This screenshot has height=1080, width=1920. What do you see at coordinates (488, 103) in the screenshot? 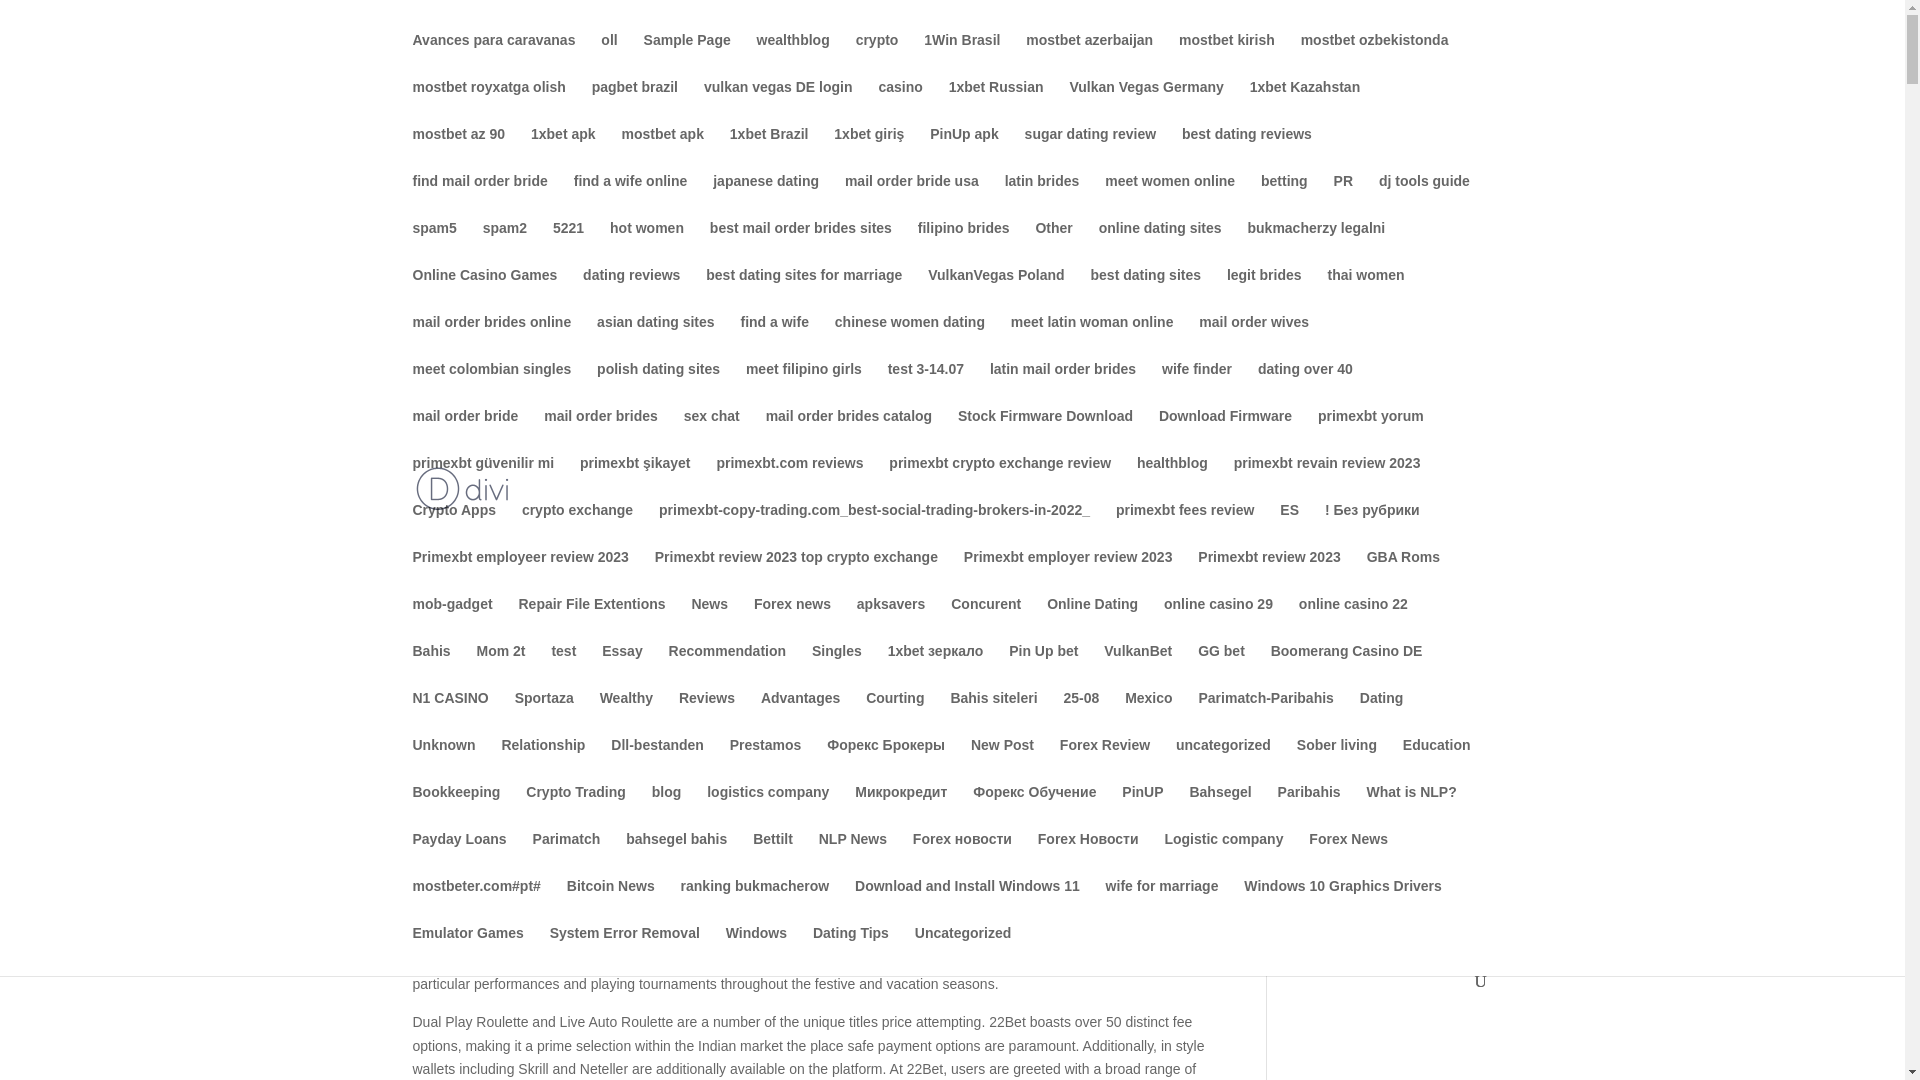
I see `mostbet royxatga olish` at bounding box center [488, 103].